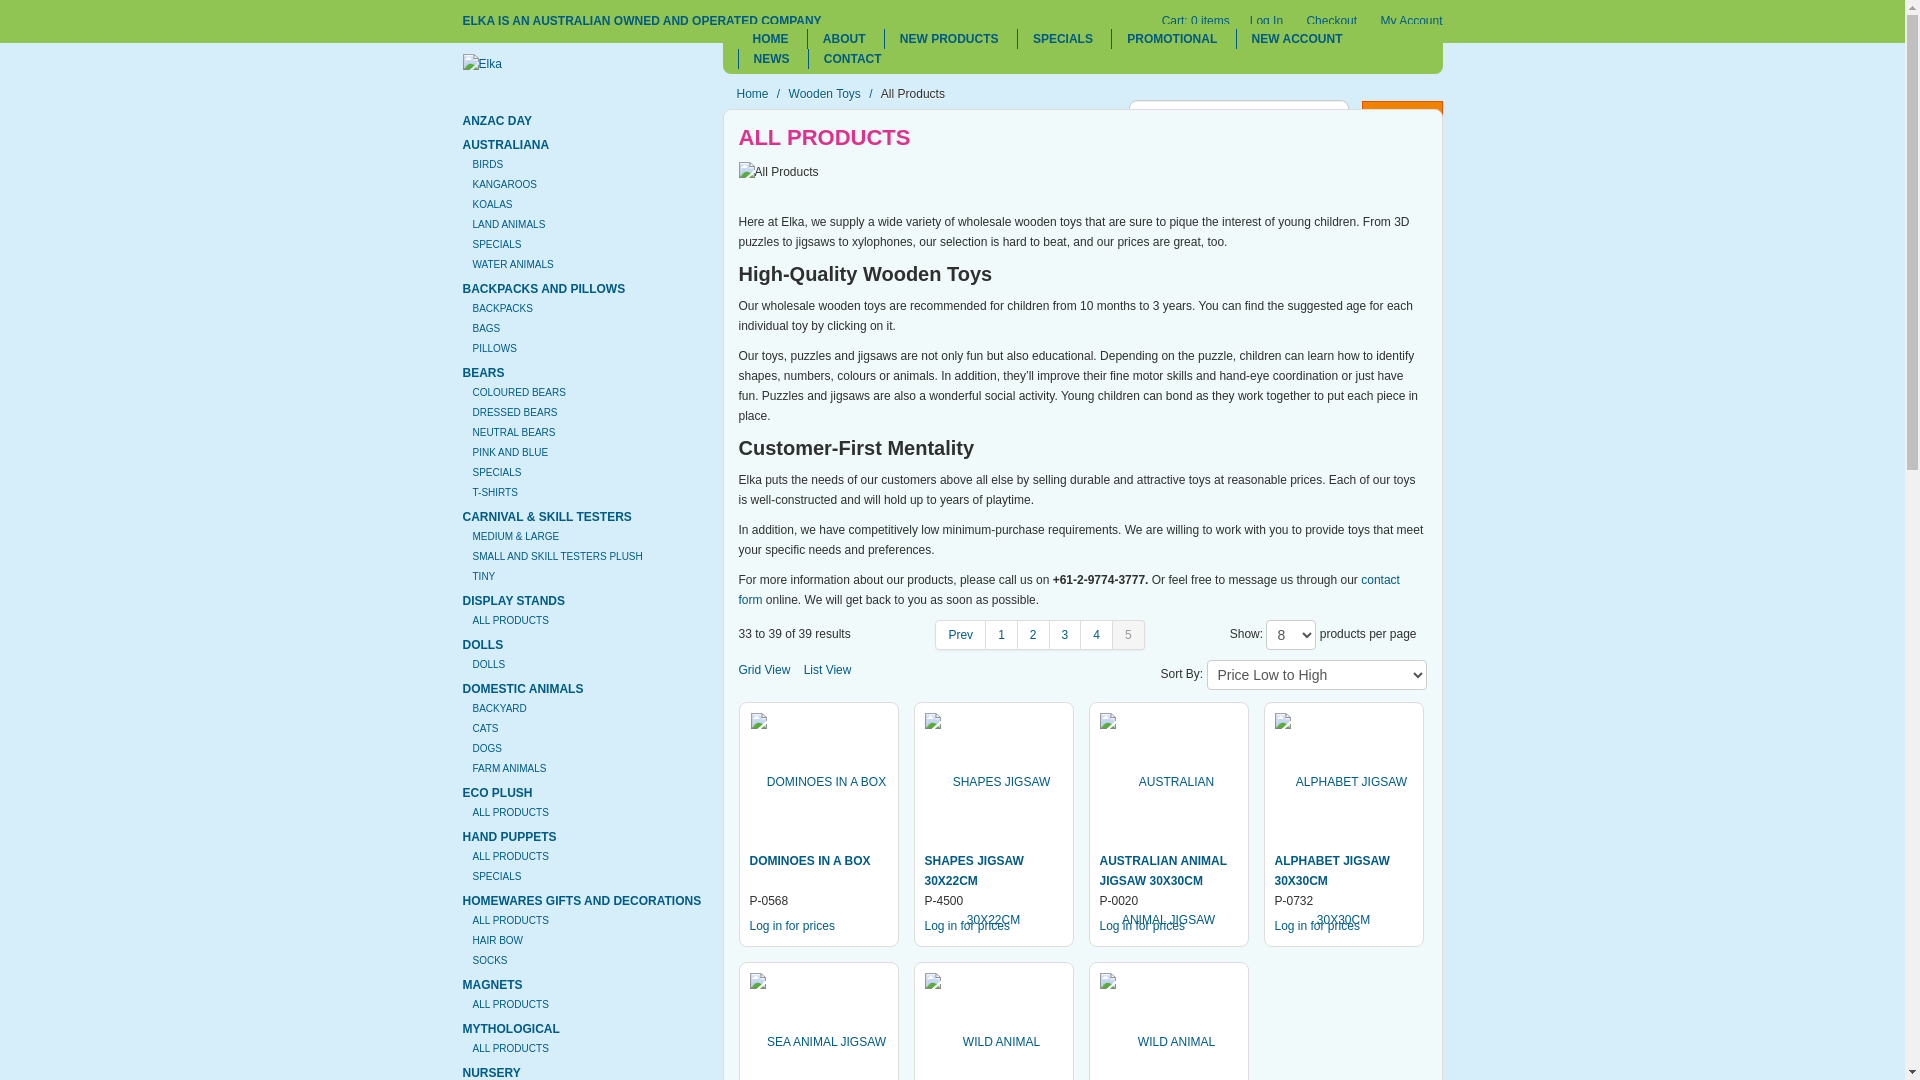  What do you see at coordinates (1297, 39) in the screenshot?
I see `NEW ACCOUNT` at bounding box center [1297, 39].